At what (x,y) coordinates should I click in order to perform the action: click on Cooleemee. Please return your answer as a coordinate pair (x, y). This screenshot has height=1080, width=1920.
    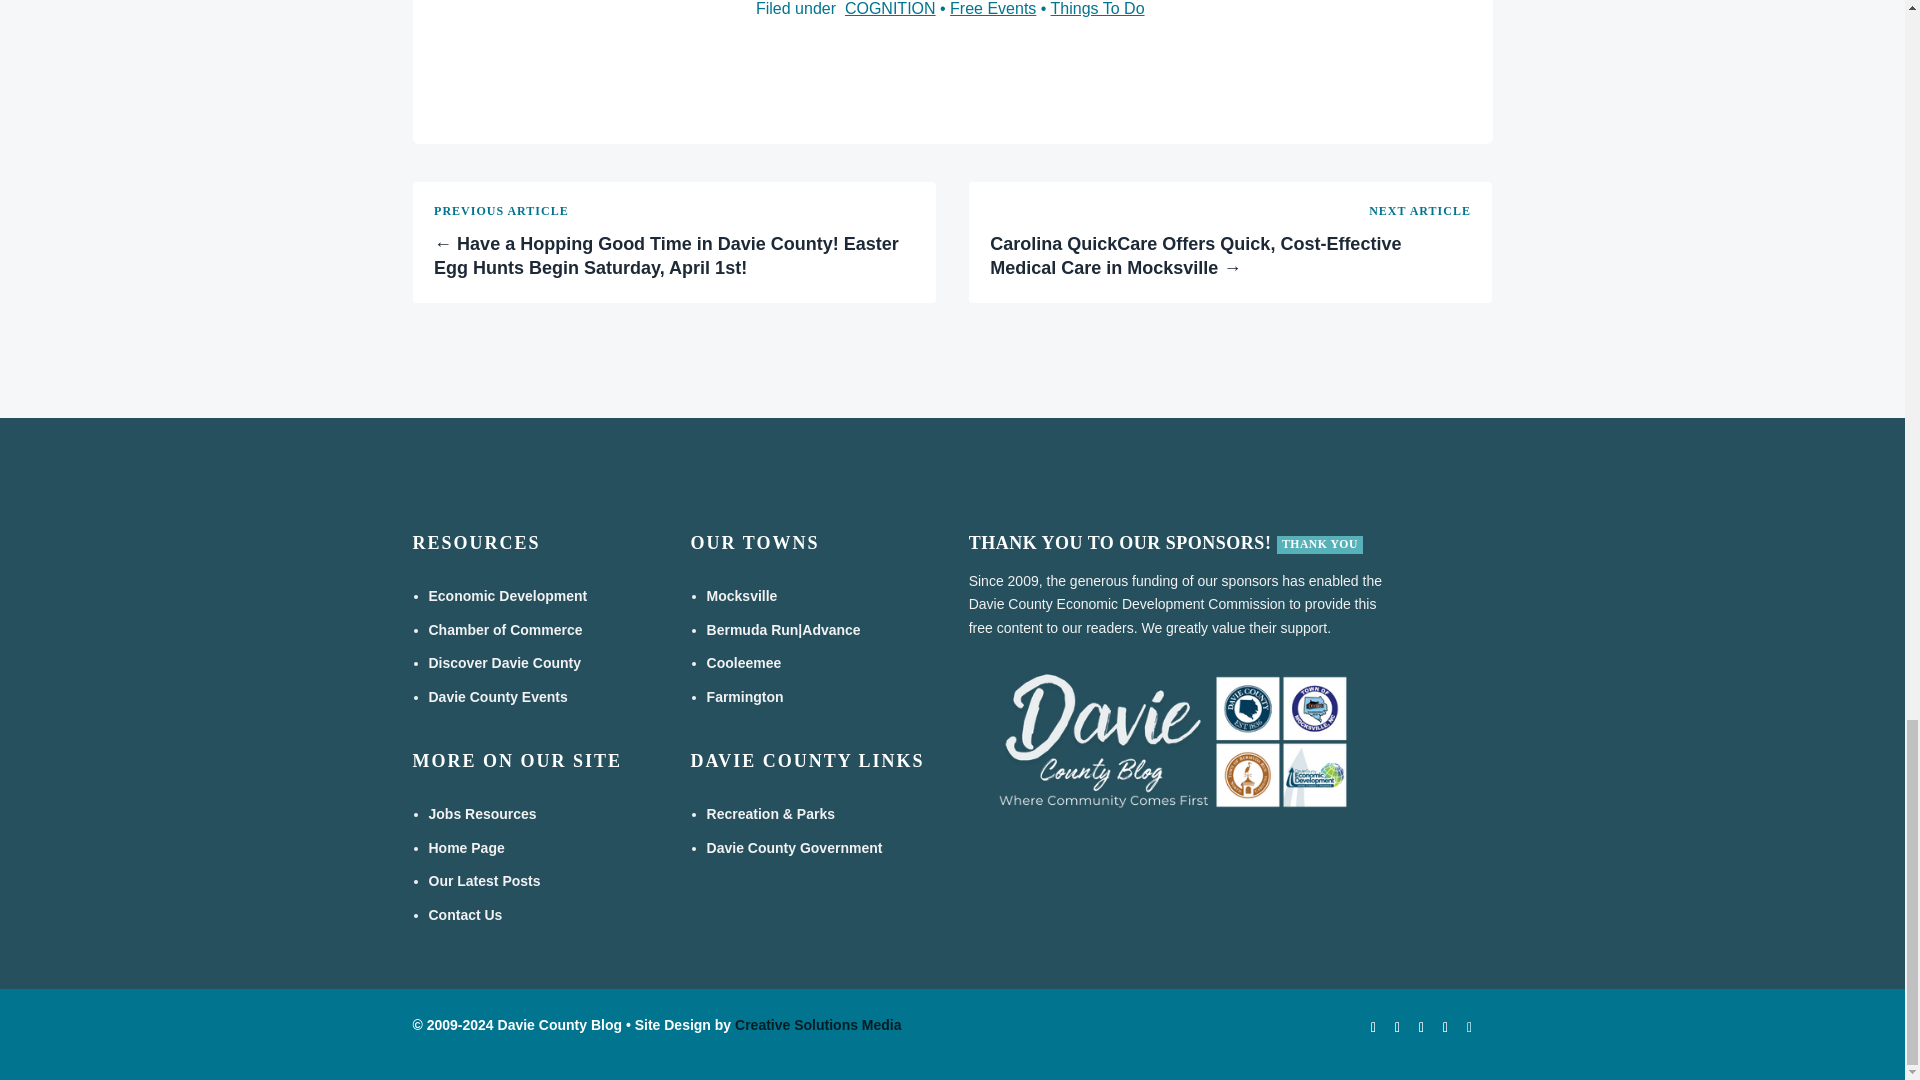
    Looking at the image, I should click on (744, 662).